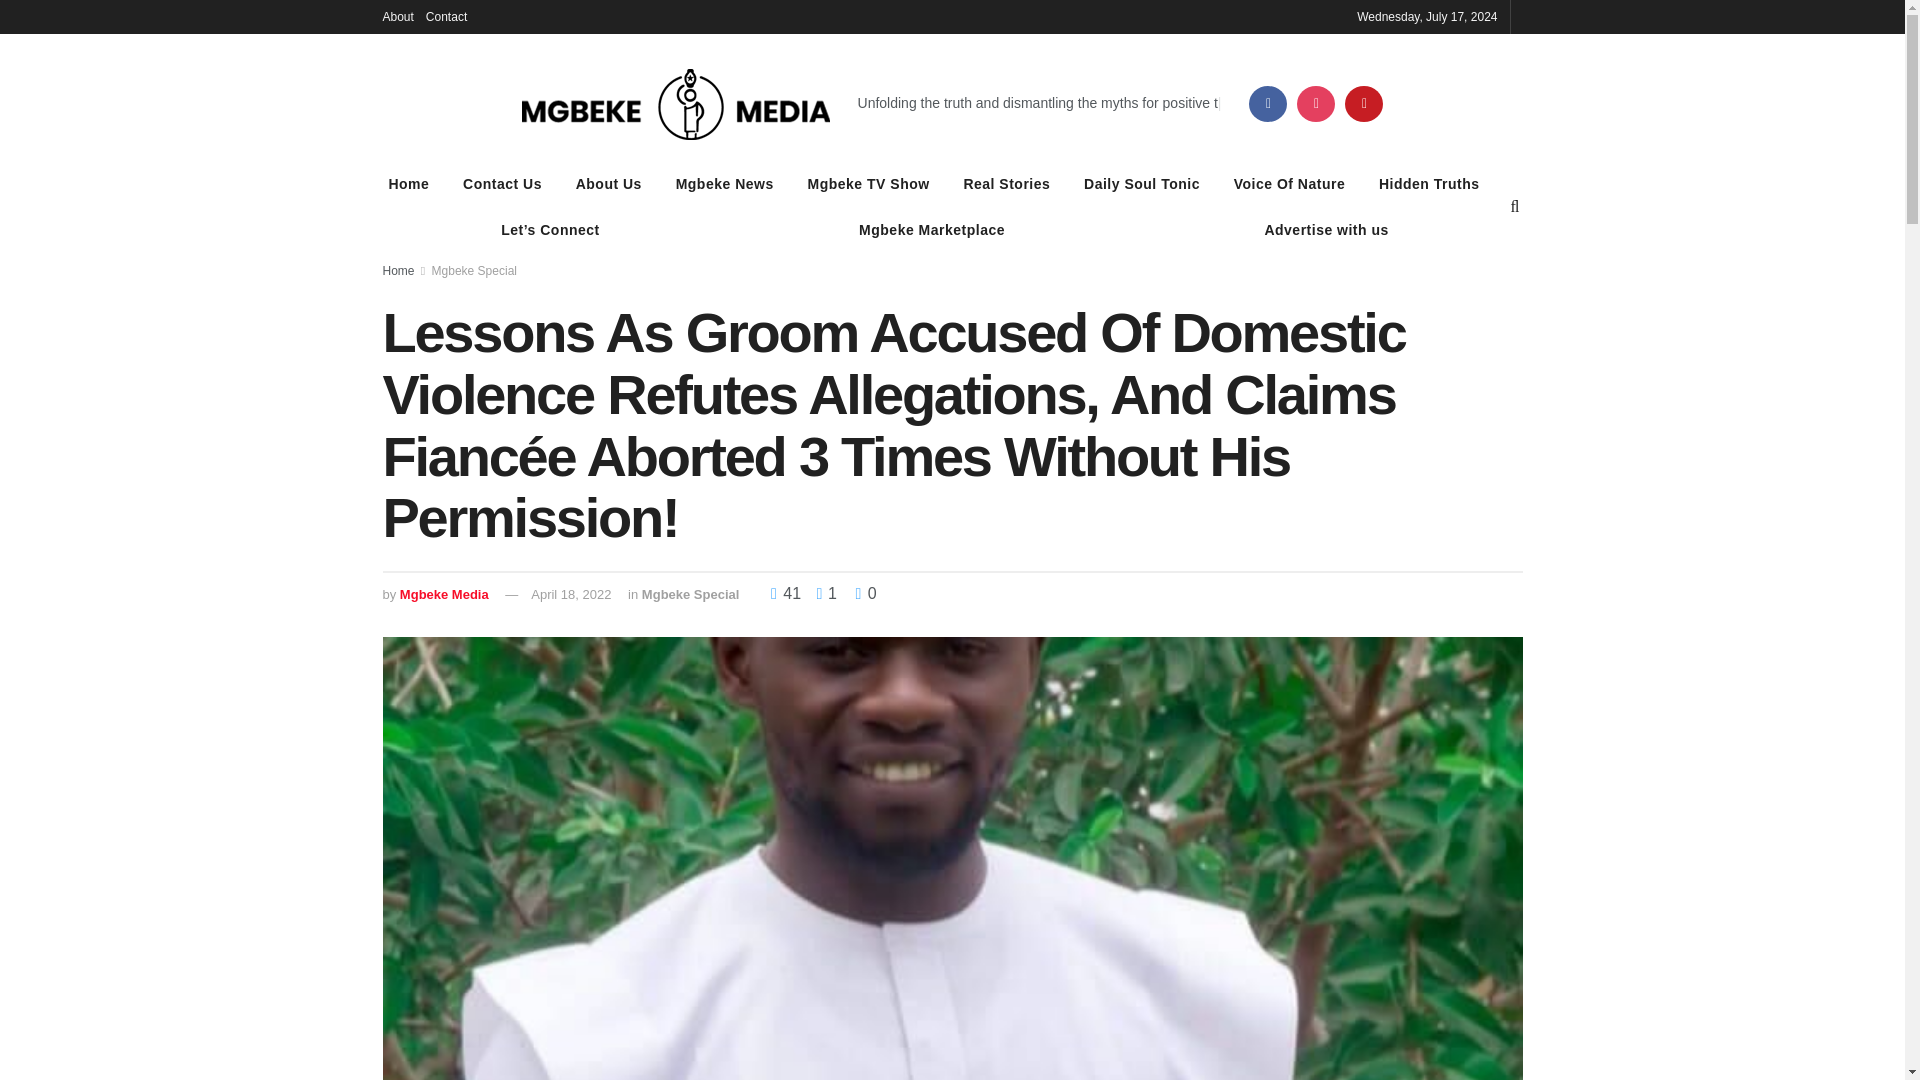 The height and width of the screenshot is (1080, 1920). What do you see at coordinates (1326, 230) in the screenshot?
I see `Advertise with us` at bounding box center [1326, 230].